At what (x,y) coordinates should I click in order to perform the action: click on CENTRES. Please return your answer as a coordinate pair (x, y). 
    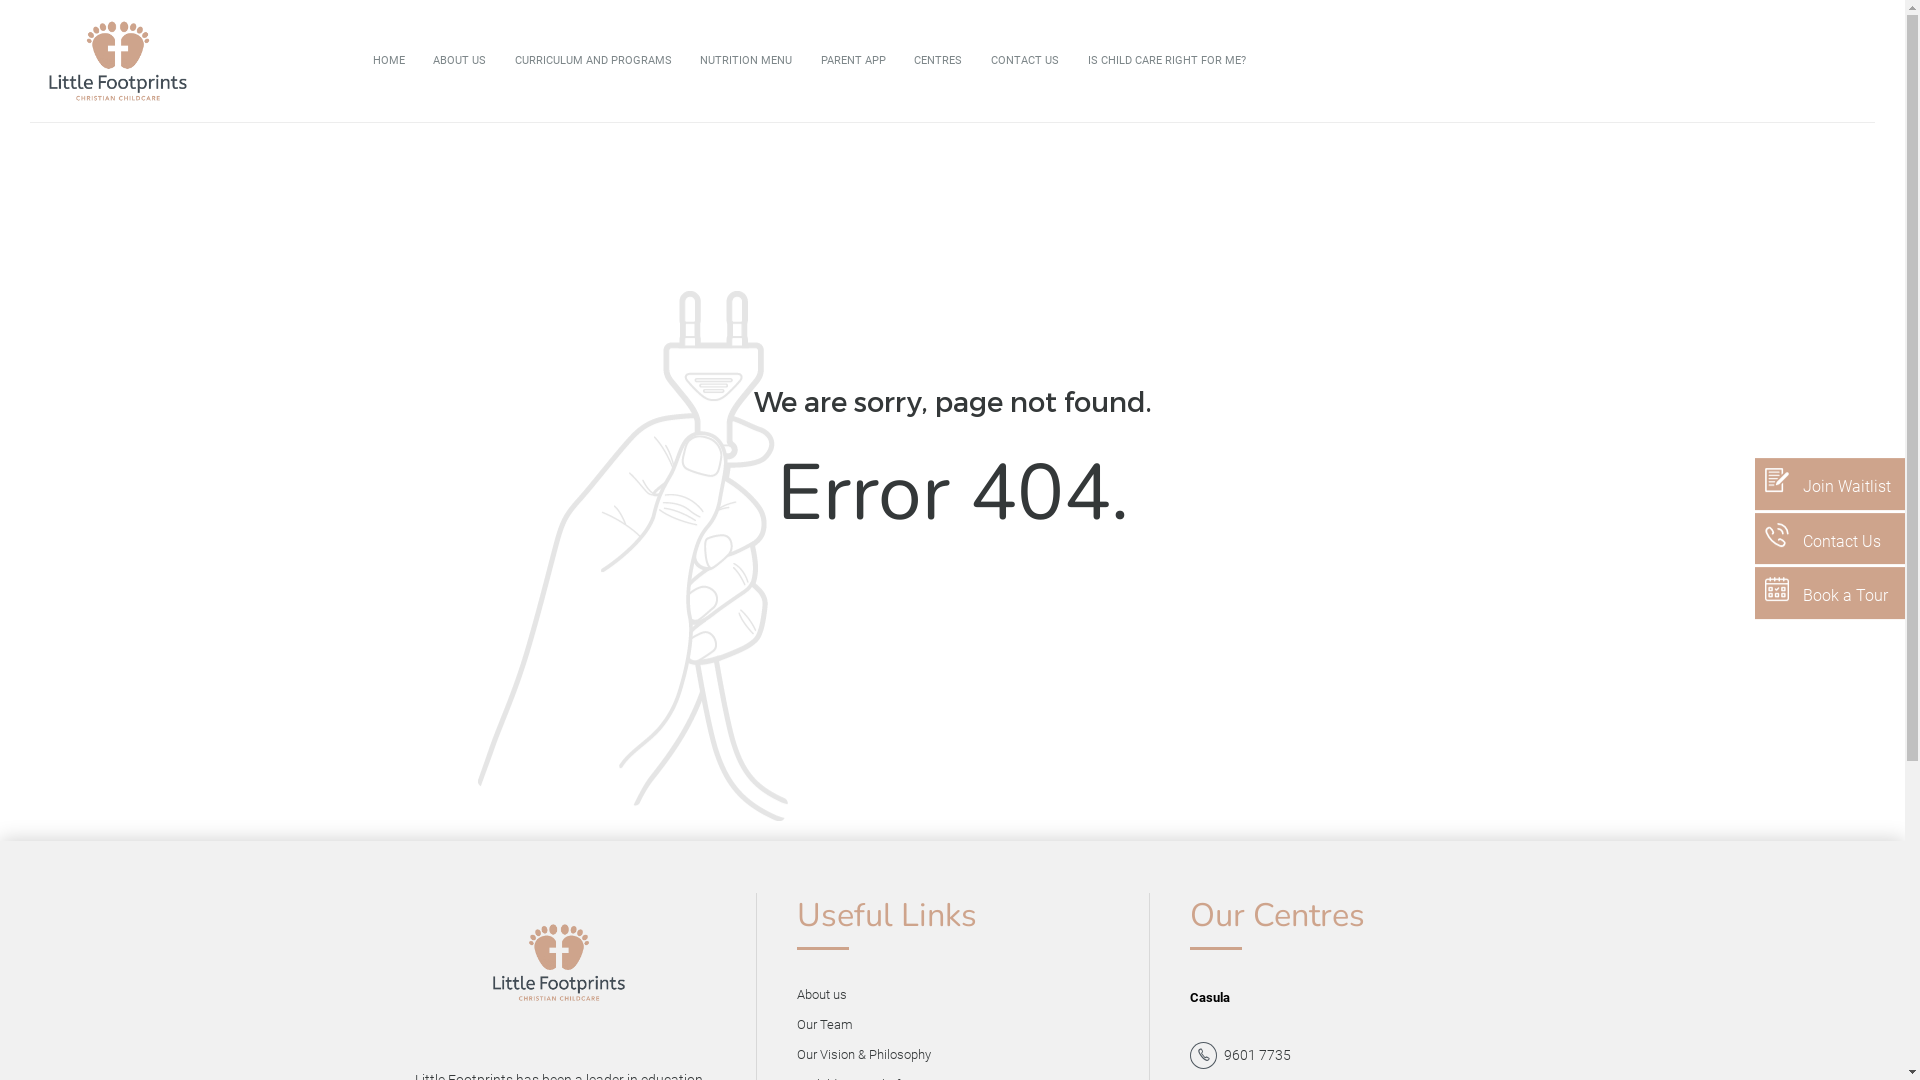
    Looking at the image, I should click on (938, 61).